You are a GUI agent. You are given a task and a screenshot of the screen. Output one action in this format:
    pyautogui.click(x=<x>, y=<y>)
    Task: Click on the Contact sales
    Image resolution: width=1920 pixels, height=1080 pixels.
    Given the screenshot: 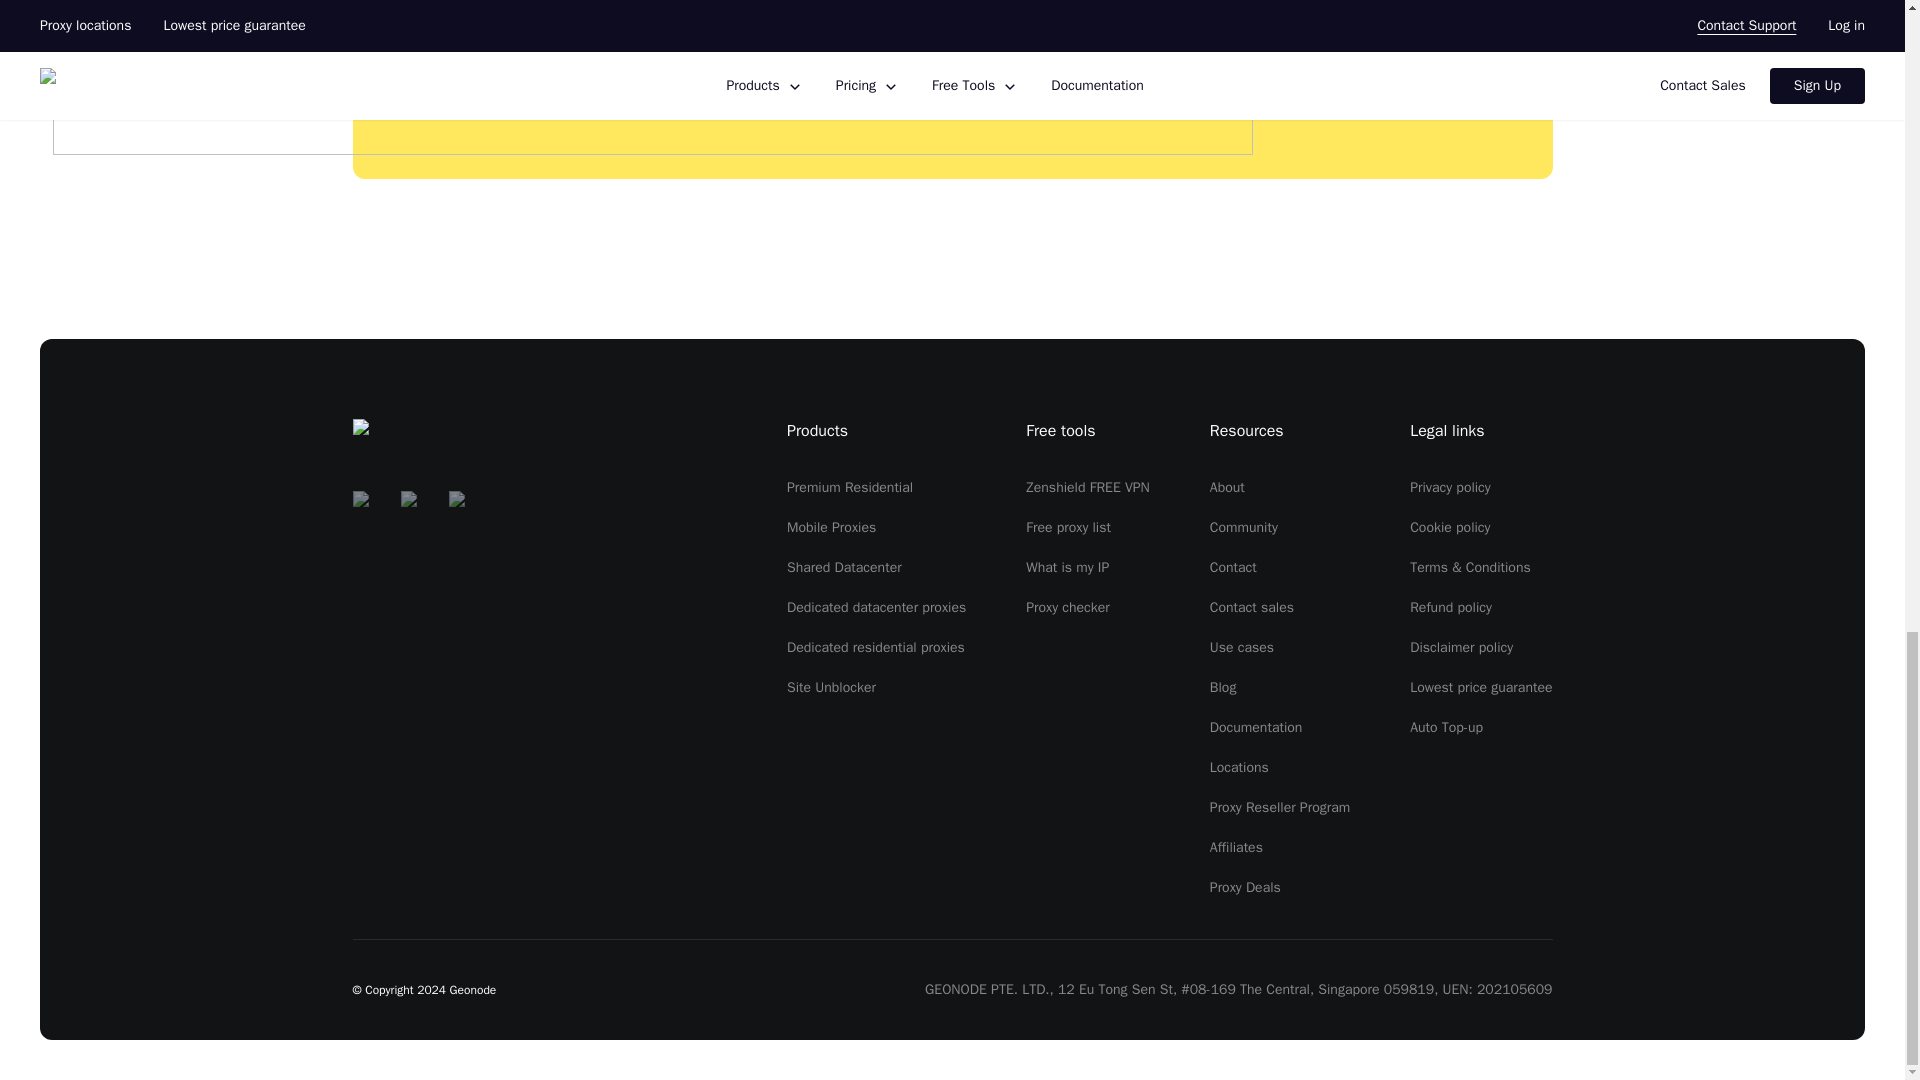 What is the action you would take?
    pyautogui.click(x=1252, y=607)
    